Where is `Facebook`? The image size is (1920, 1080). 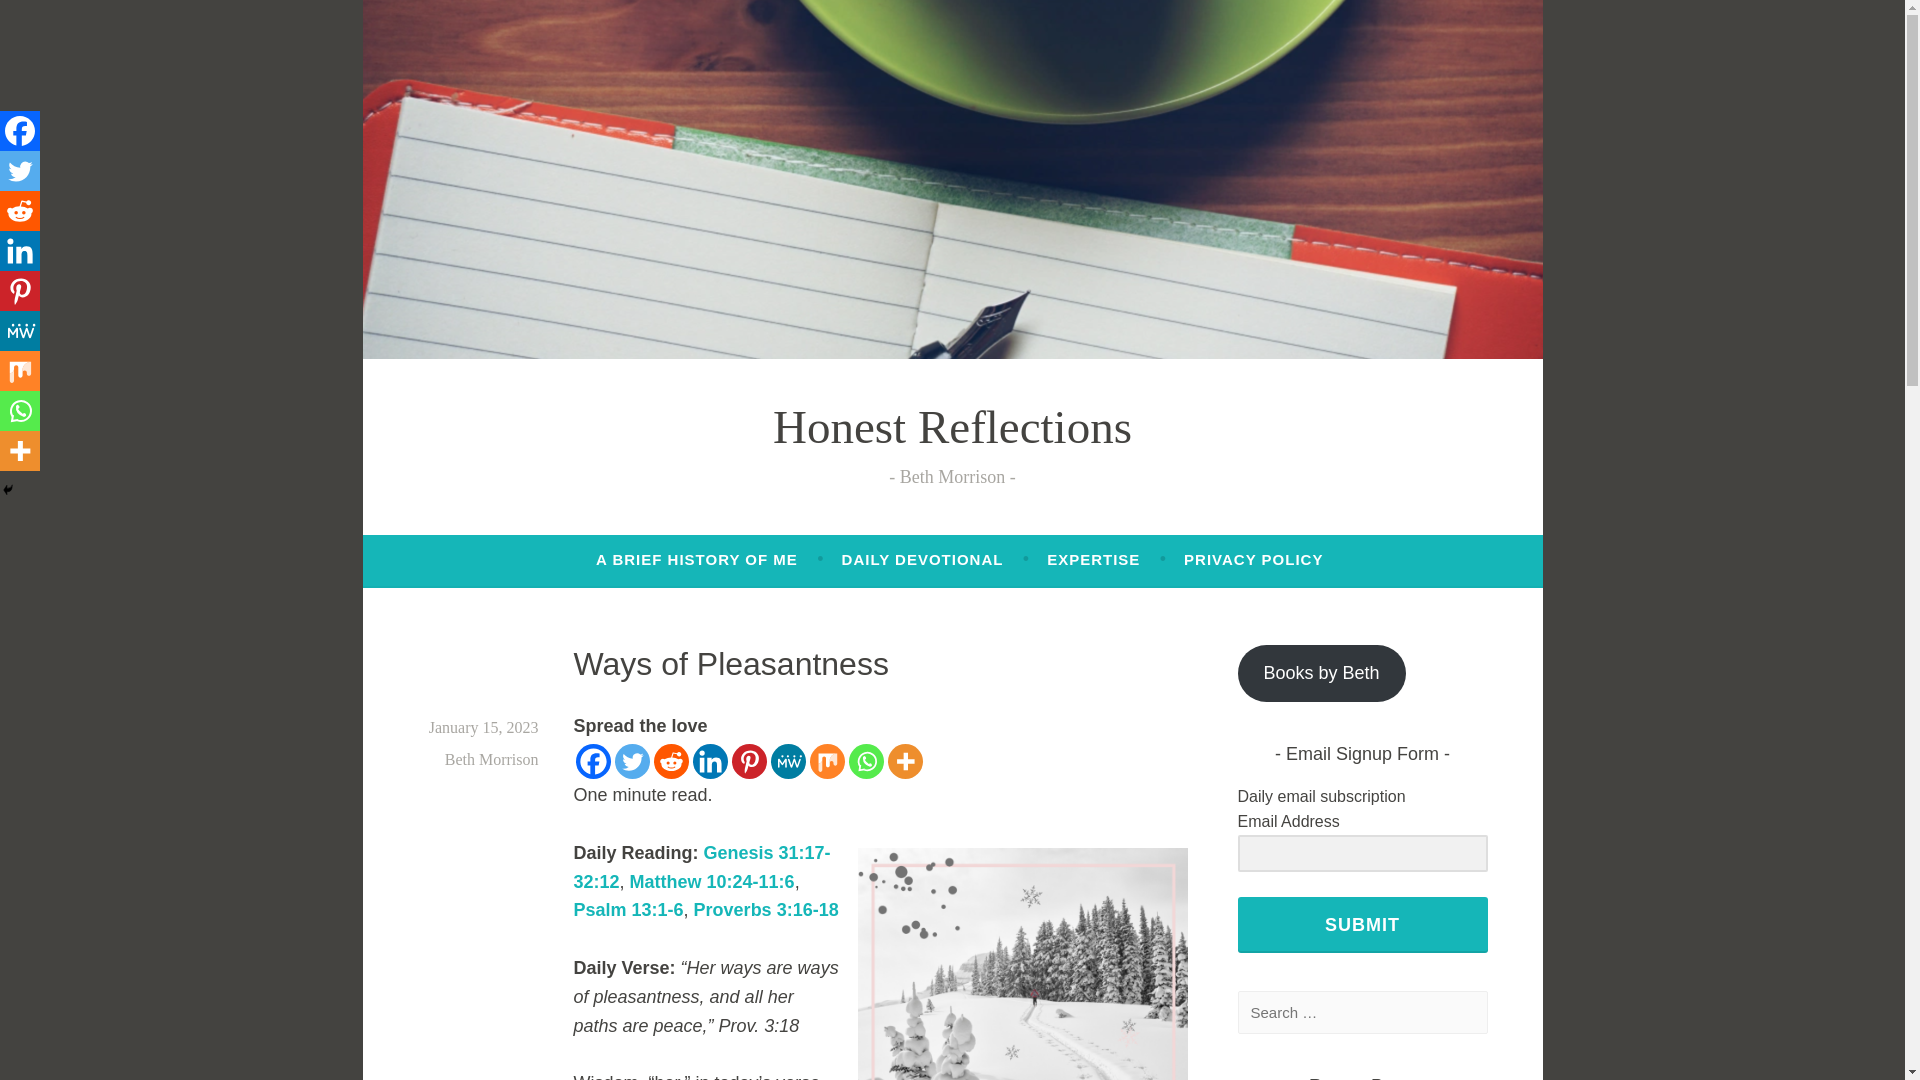 Facebook is located at coordinates (593, 761).